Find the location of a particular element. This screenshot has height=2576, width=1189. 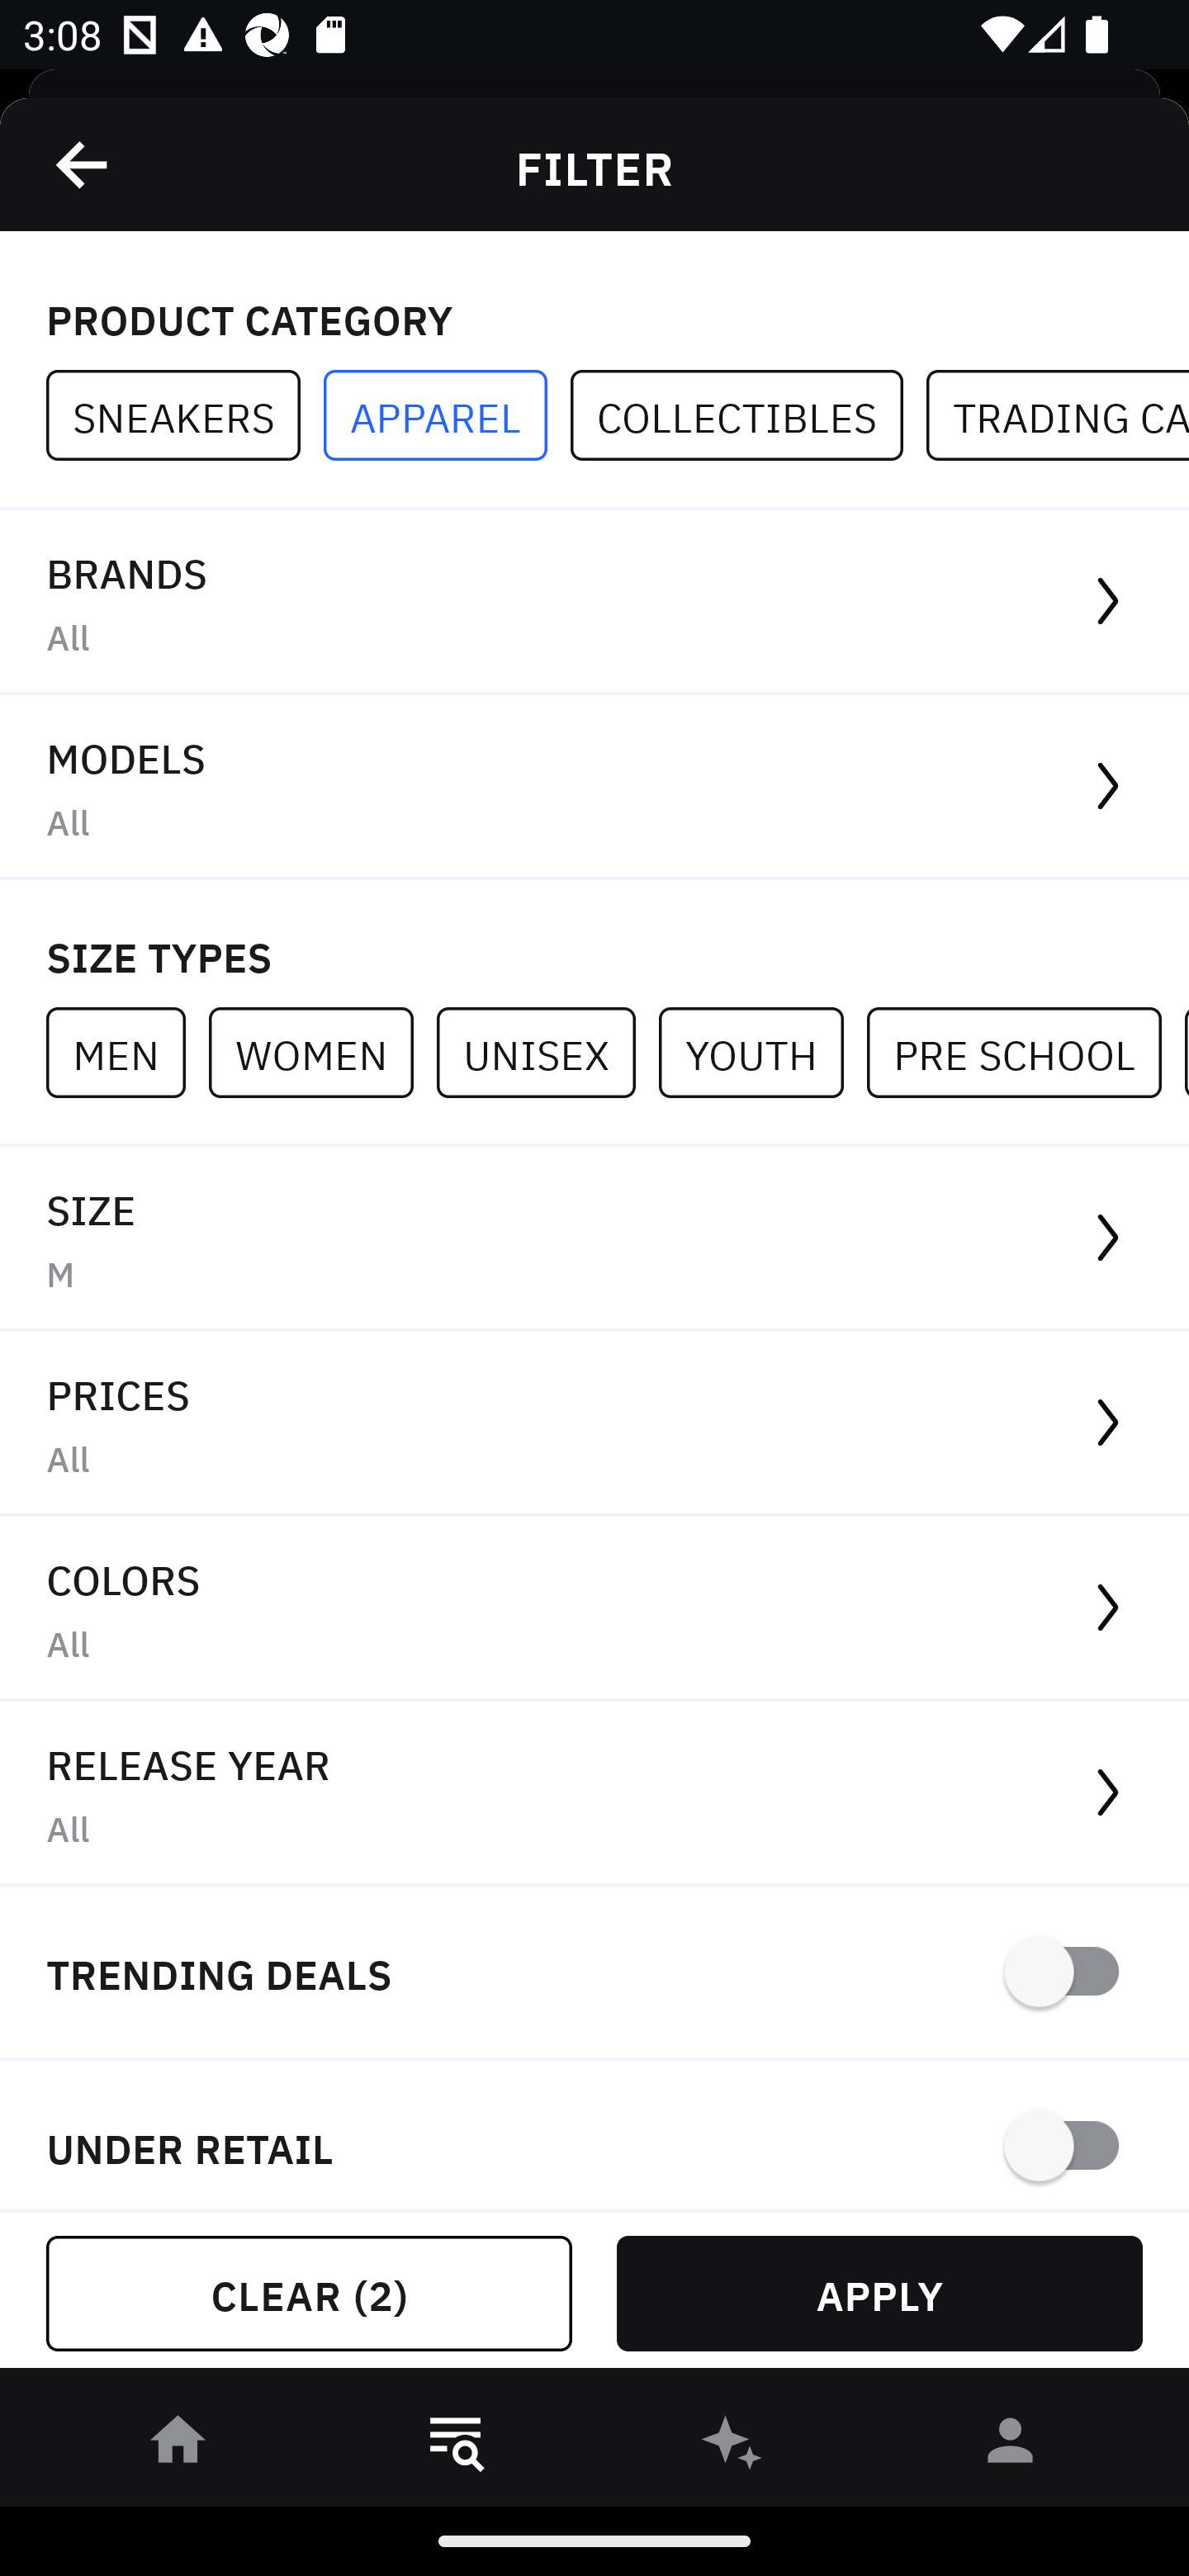

󰫢 is located at coordinates (733, 2446).